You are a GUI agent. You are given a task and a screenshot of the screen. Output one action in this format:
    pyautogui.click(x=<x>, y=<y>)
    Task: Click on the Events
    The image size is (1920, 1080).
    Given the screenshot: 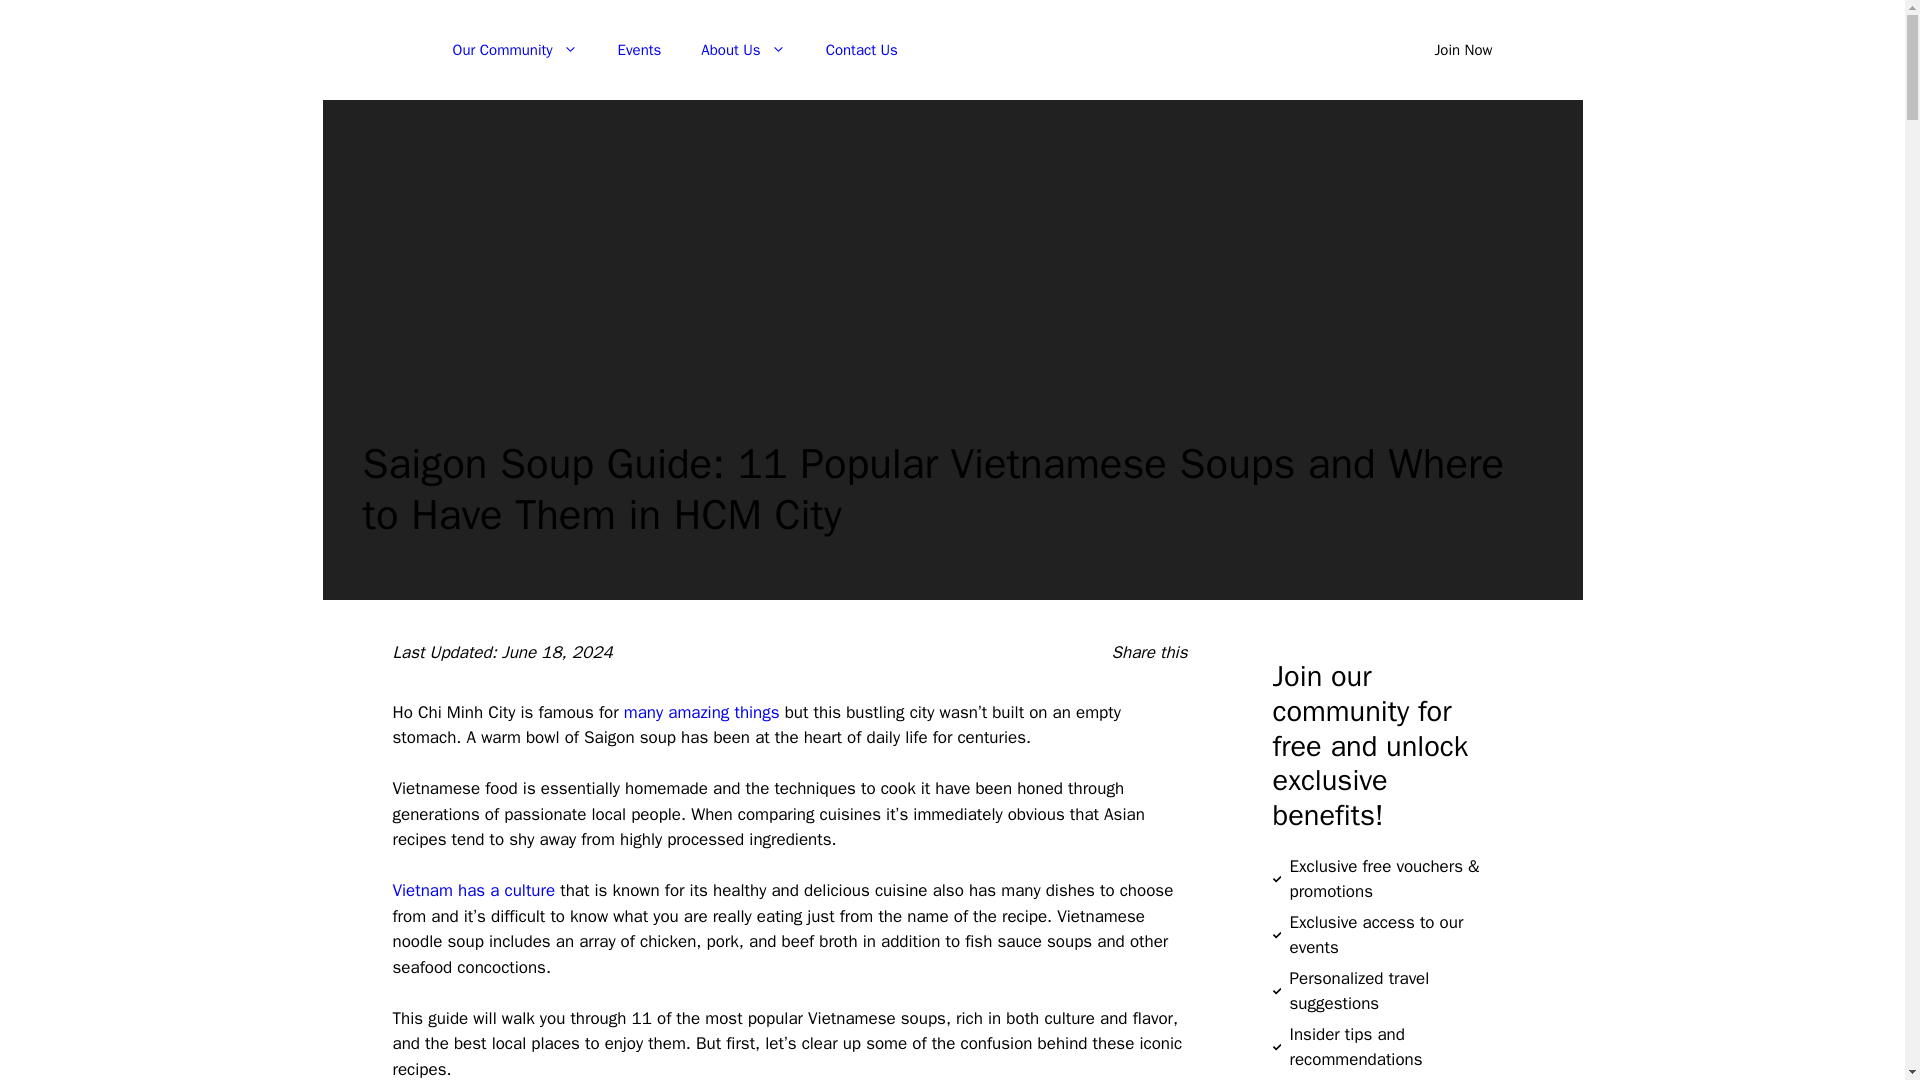 What is the action you would take?
    pyautogui.click(x=639, y=50)
    